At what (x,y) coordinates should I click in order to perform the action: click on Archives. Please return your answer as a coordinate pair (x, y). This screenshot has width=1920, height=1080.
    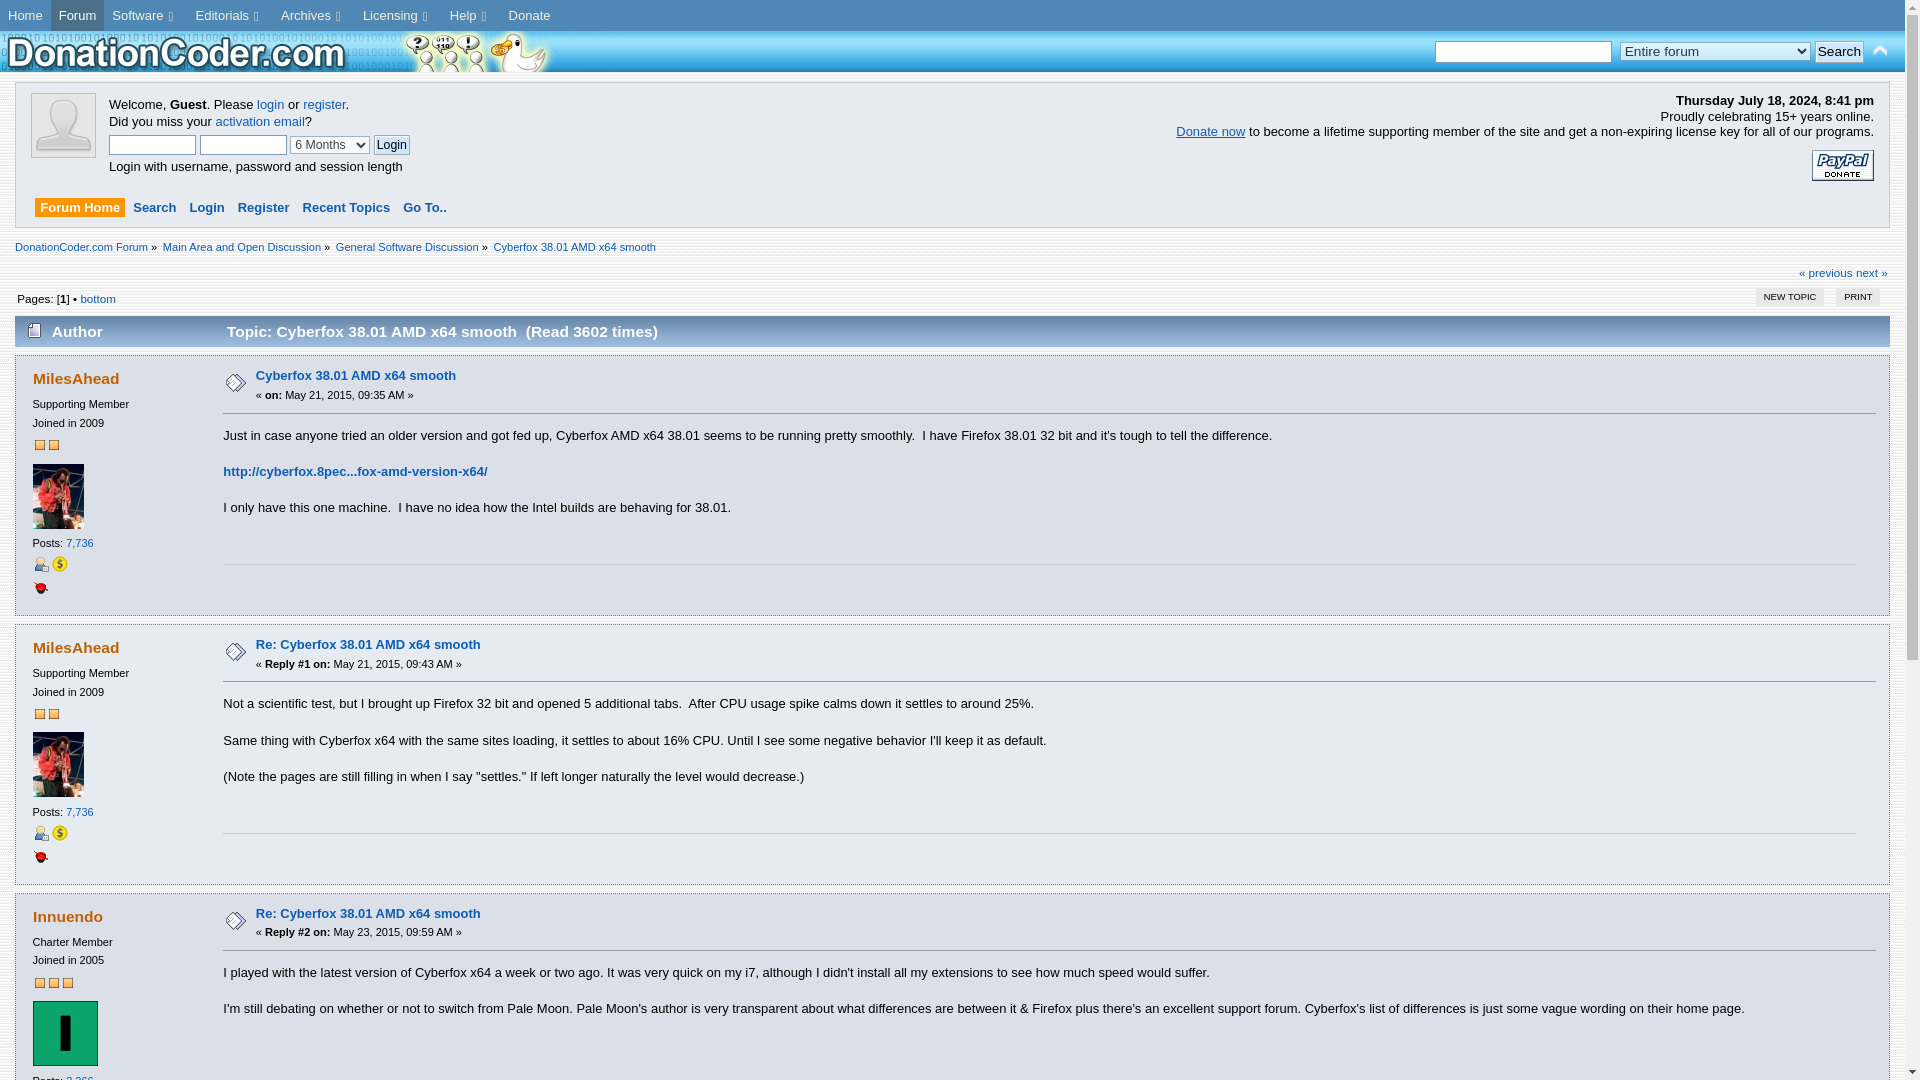
    Looking at the image, I should click on (314, 16).